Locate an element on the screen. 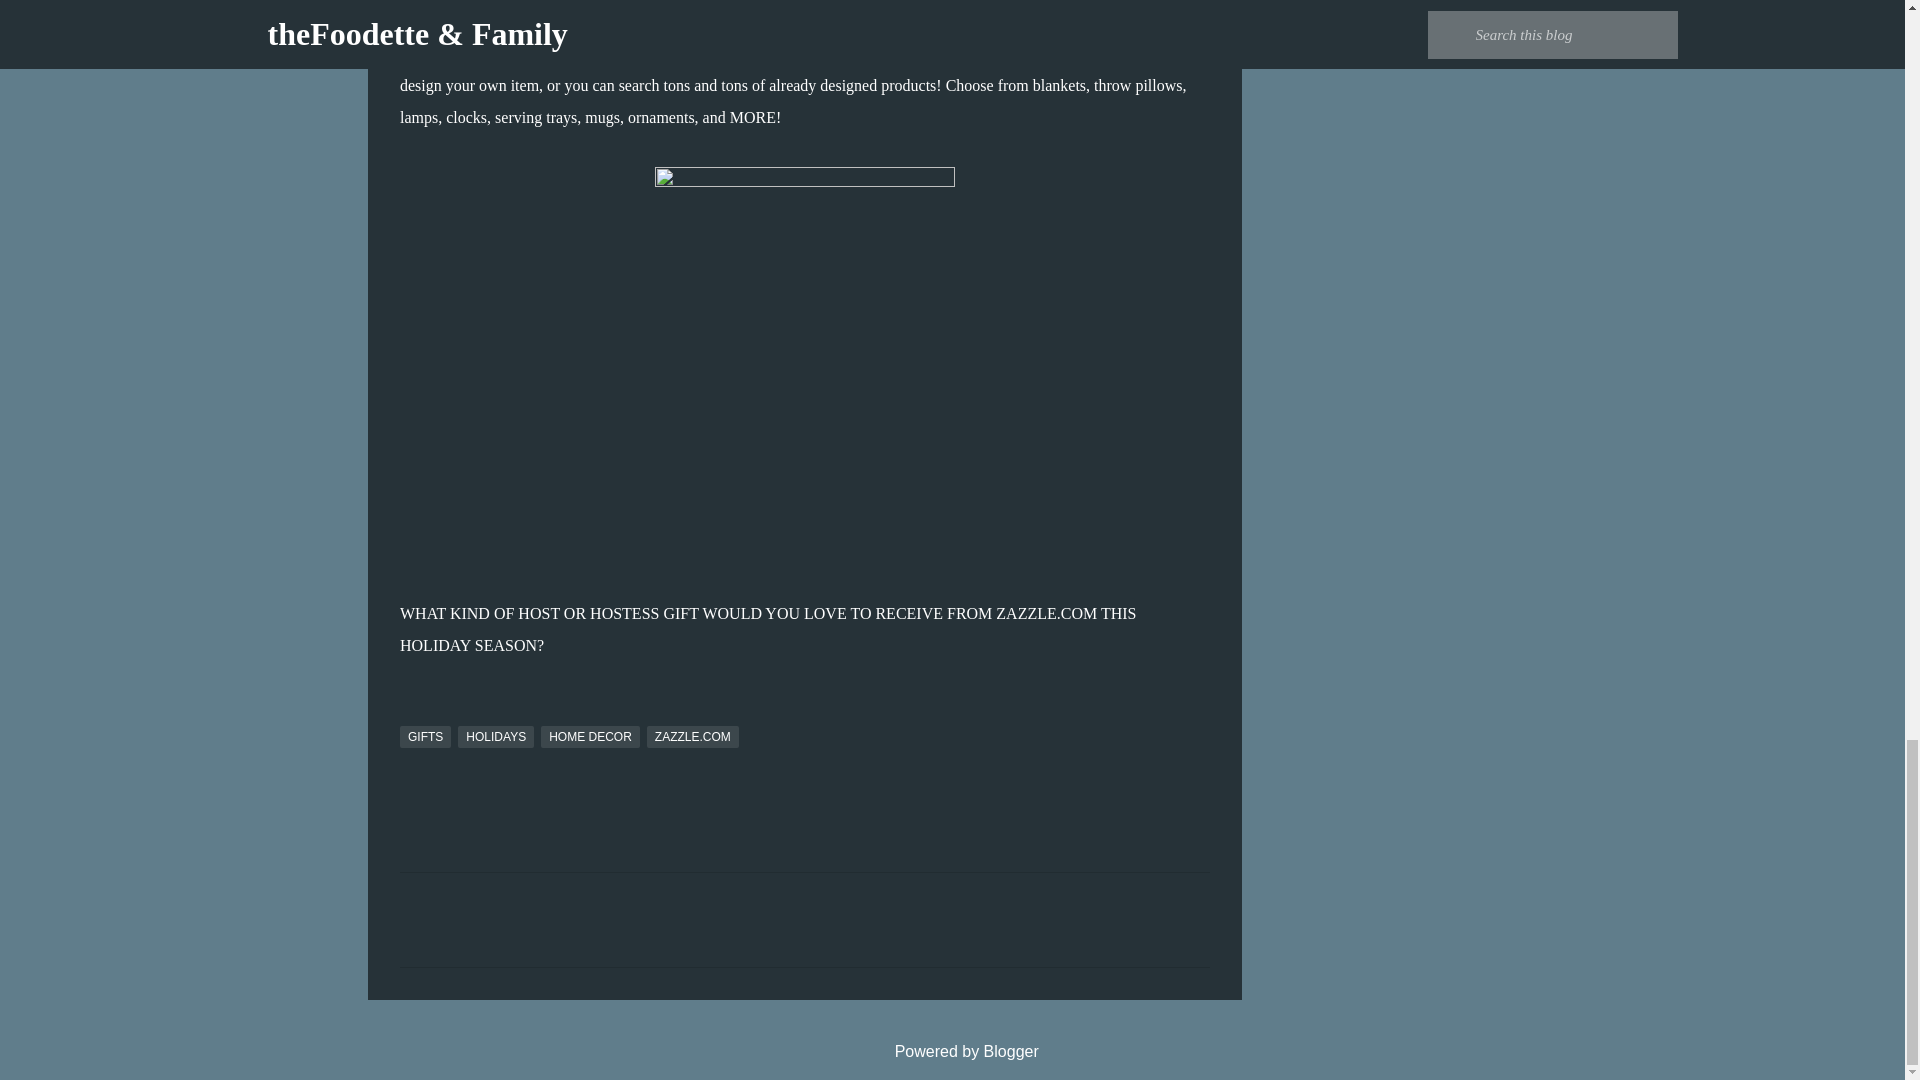 This screenshot has height=1080, width=1920. Email Post is located at coordinates (412, 714).